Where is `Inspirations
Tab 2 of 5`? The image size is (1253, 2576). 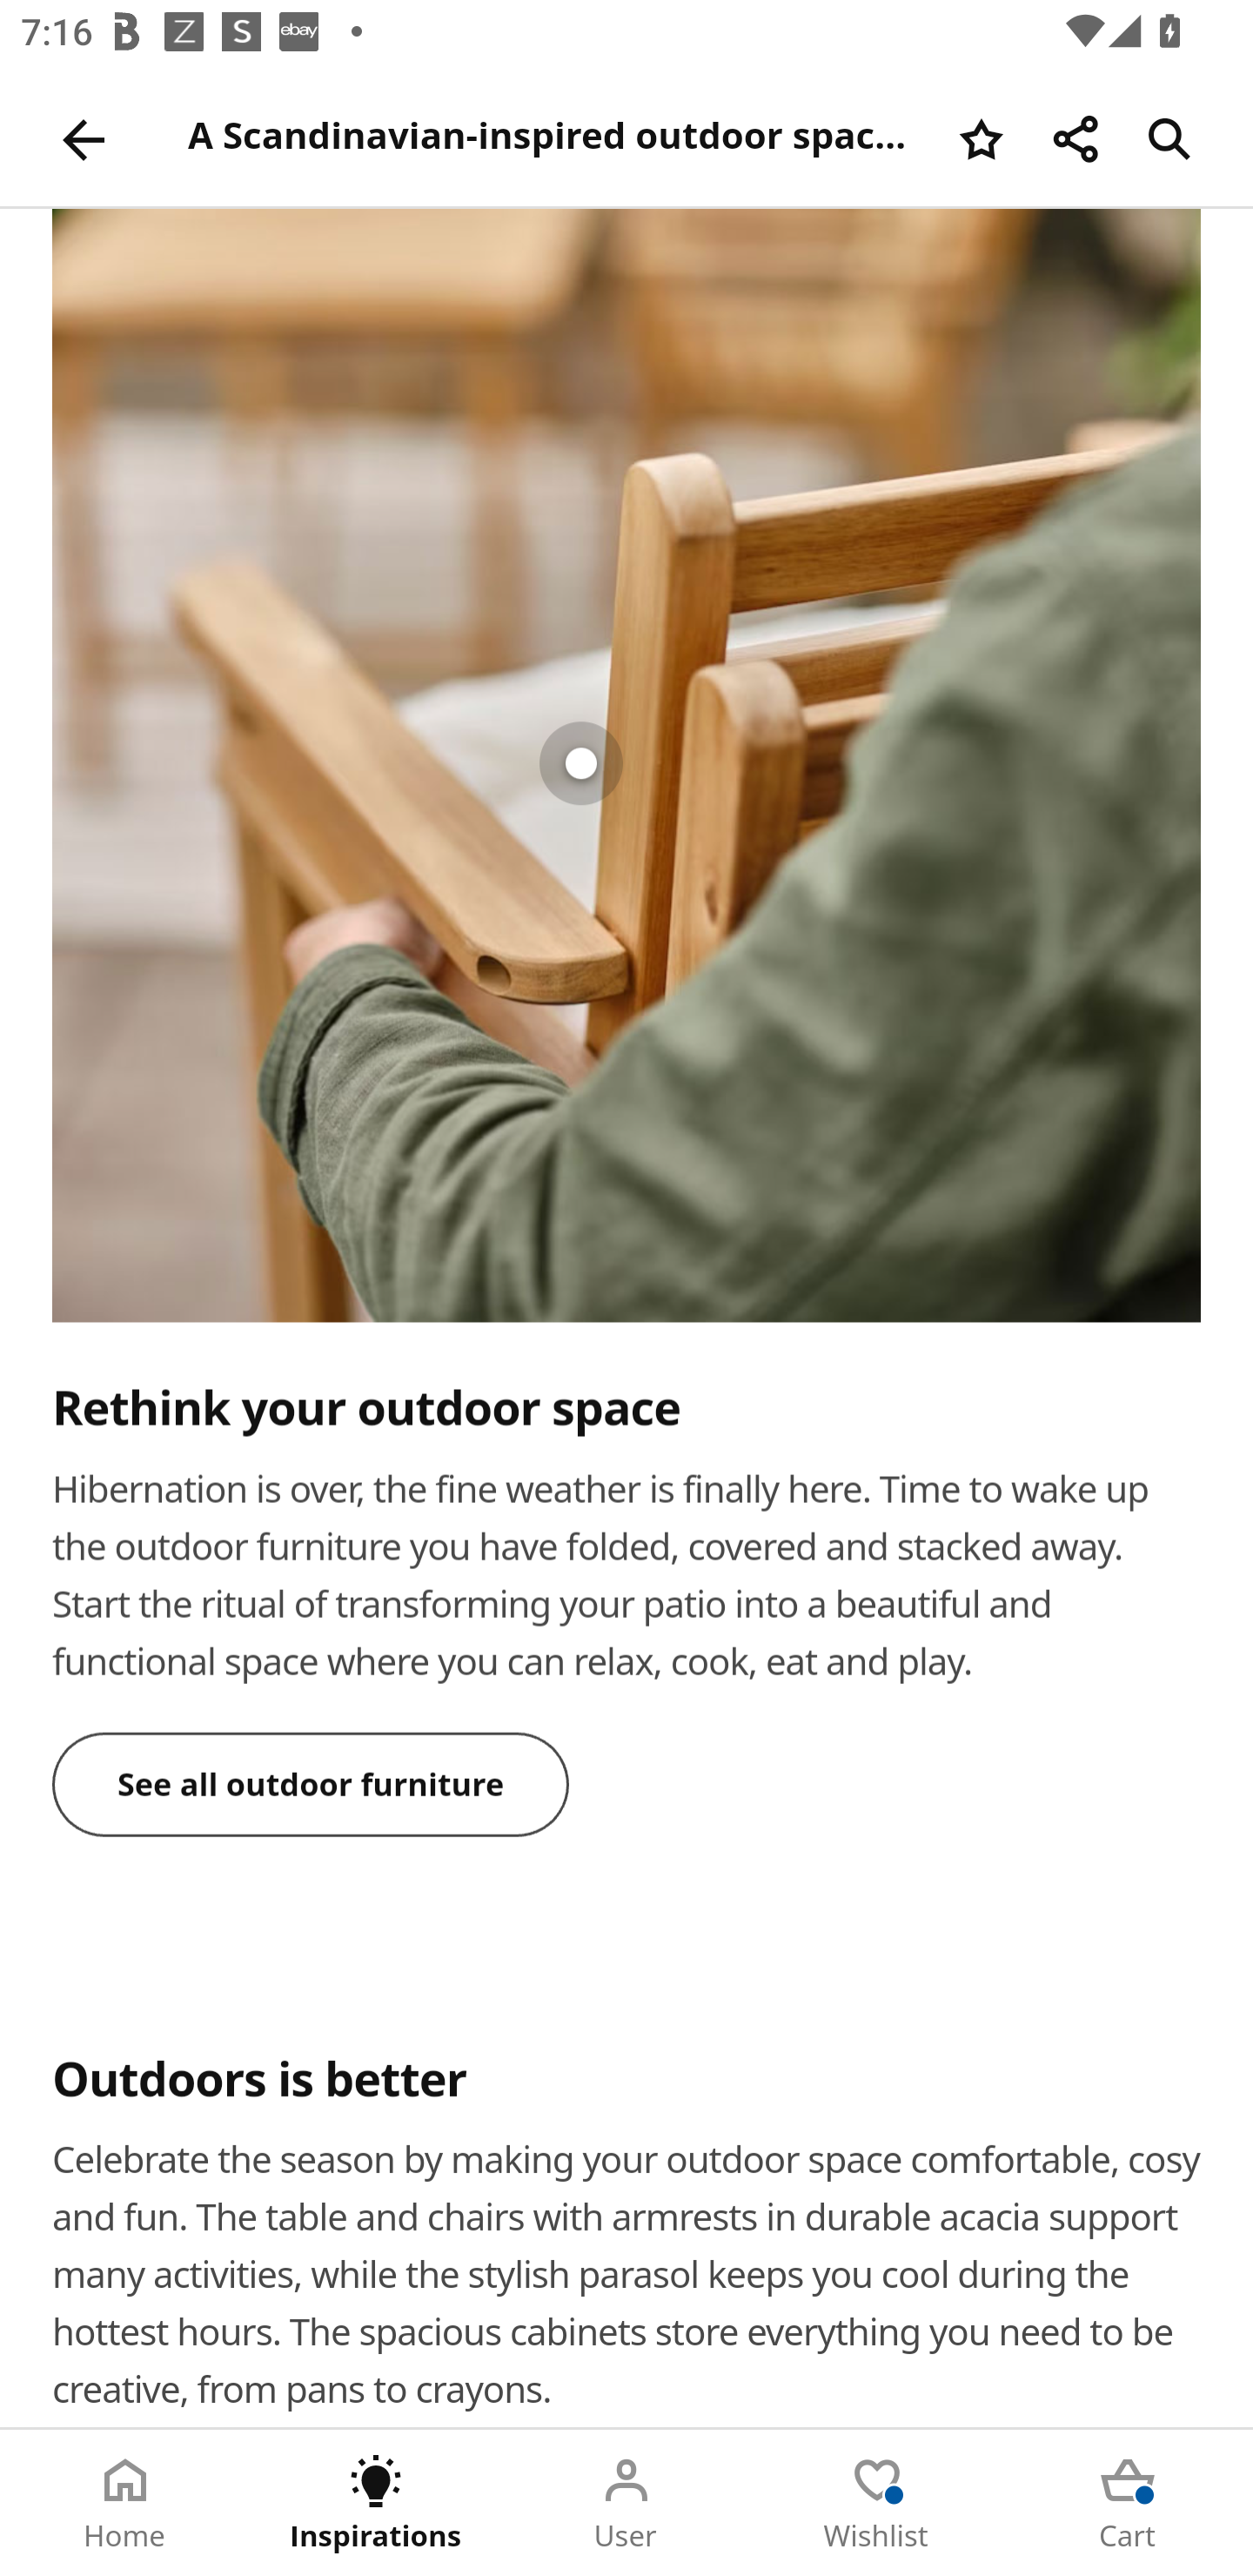
Inspirations
Tab 2 of 5 is located at coordinates (376, 2503).